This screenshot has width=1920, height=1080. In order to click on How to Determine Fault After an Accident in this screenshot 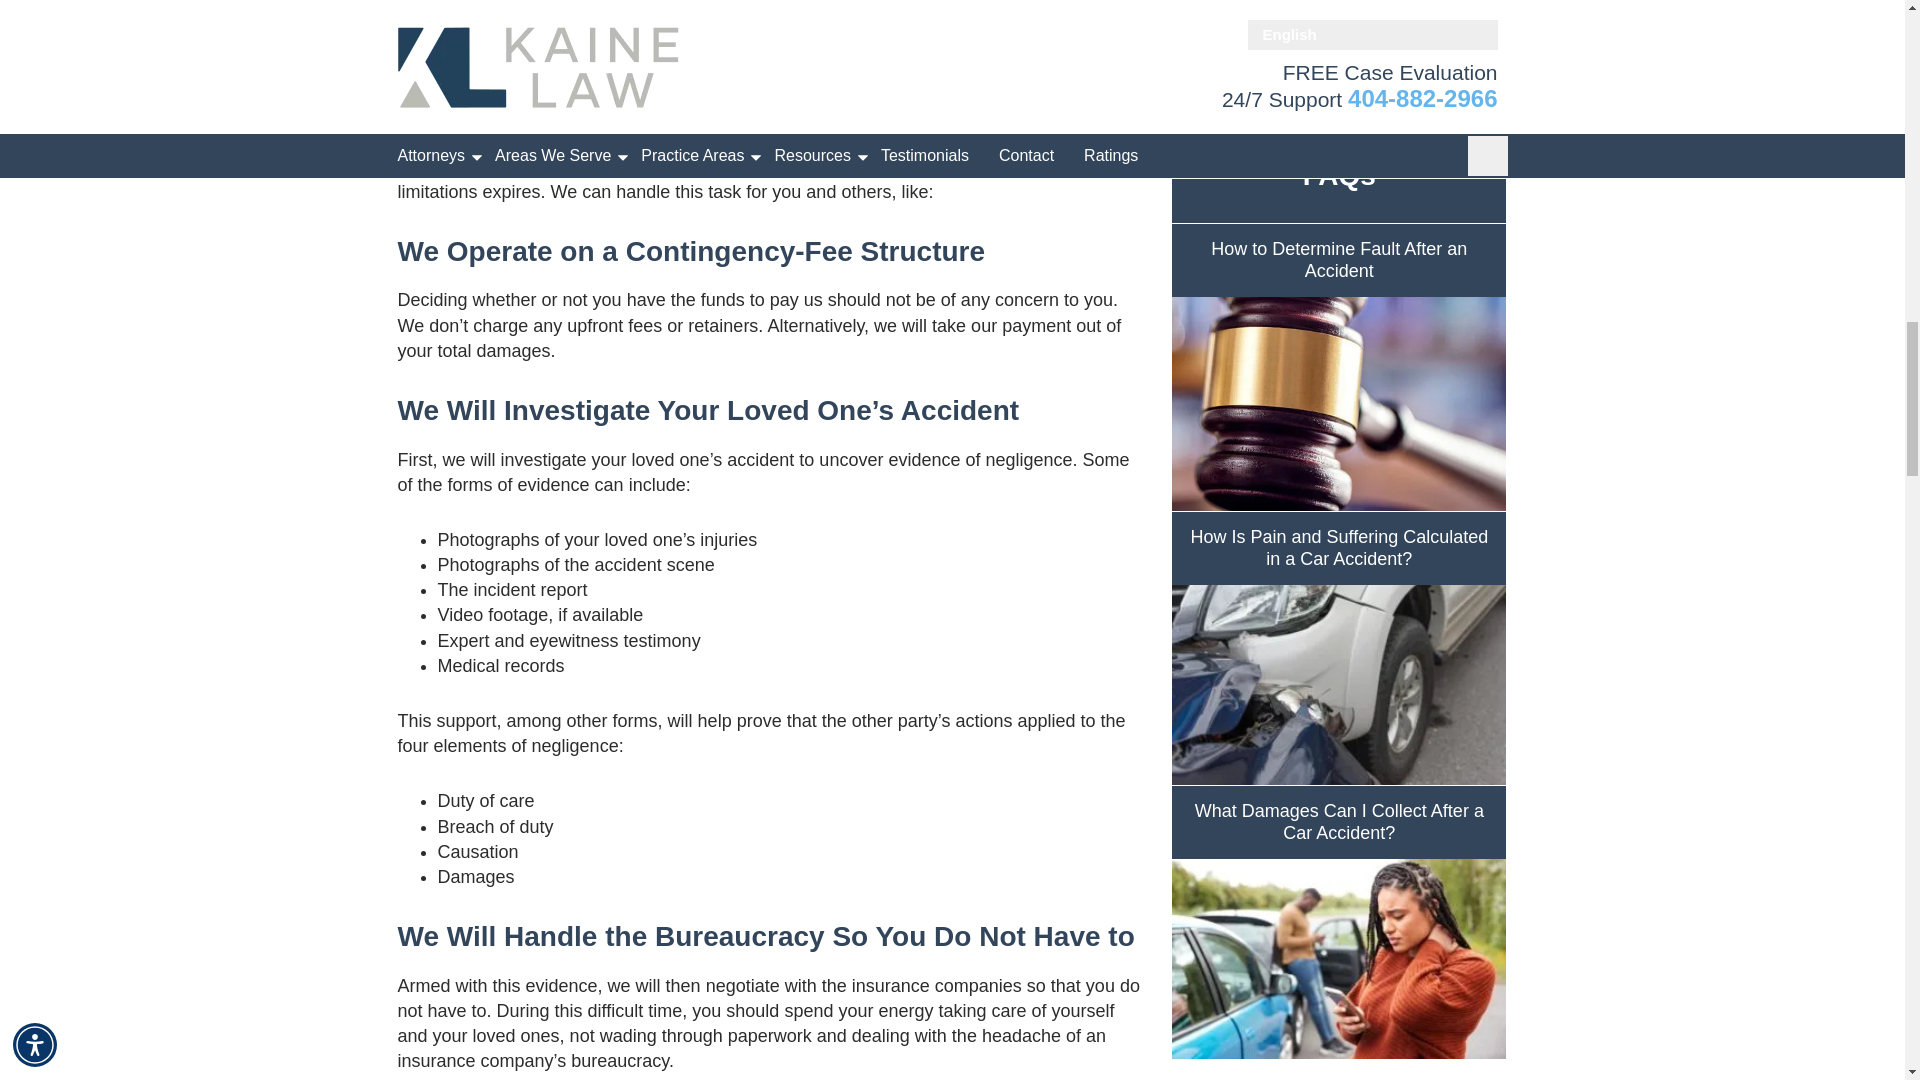, I will do `click(1338, 366)`.